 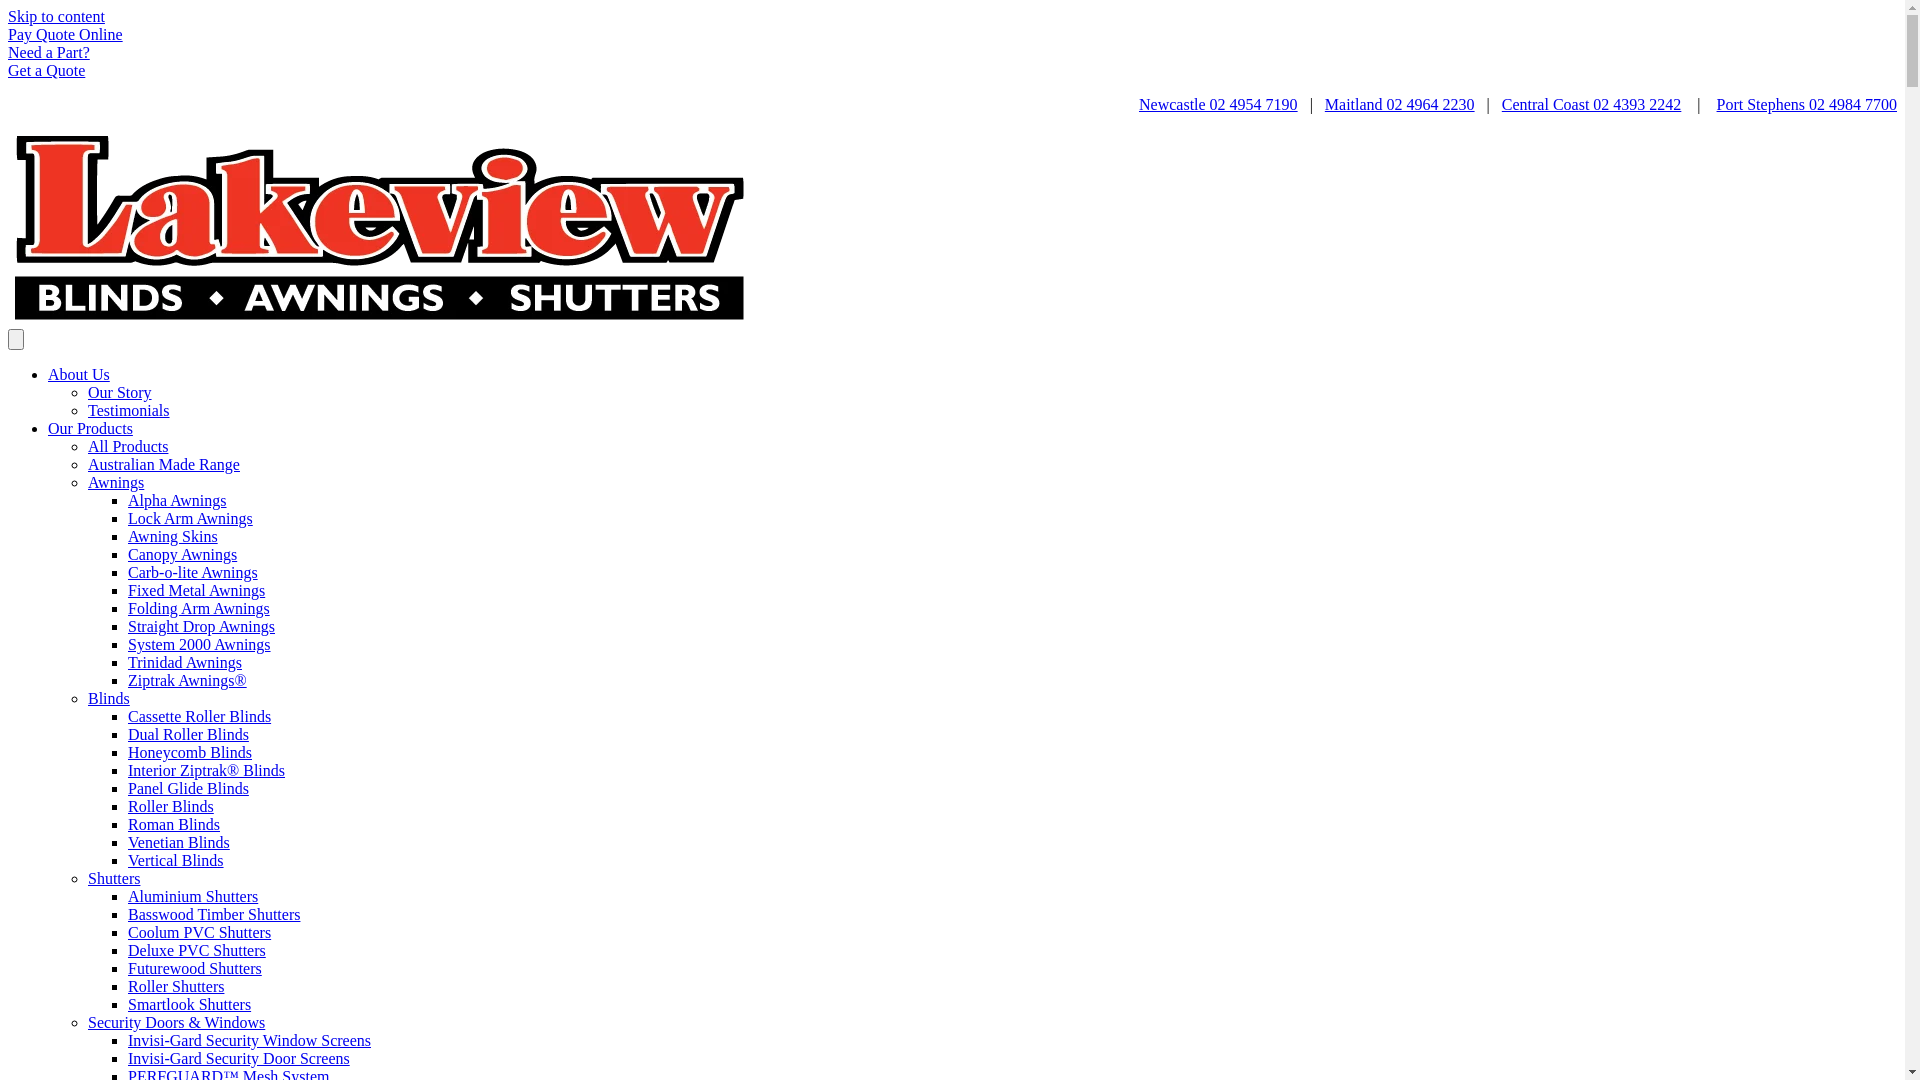 I want to click on System 2000 Awnings, so click(x=200, y=644).